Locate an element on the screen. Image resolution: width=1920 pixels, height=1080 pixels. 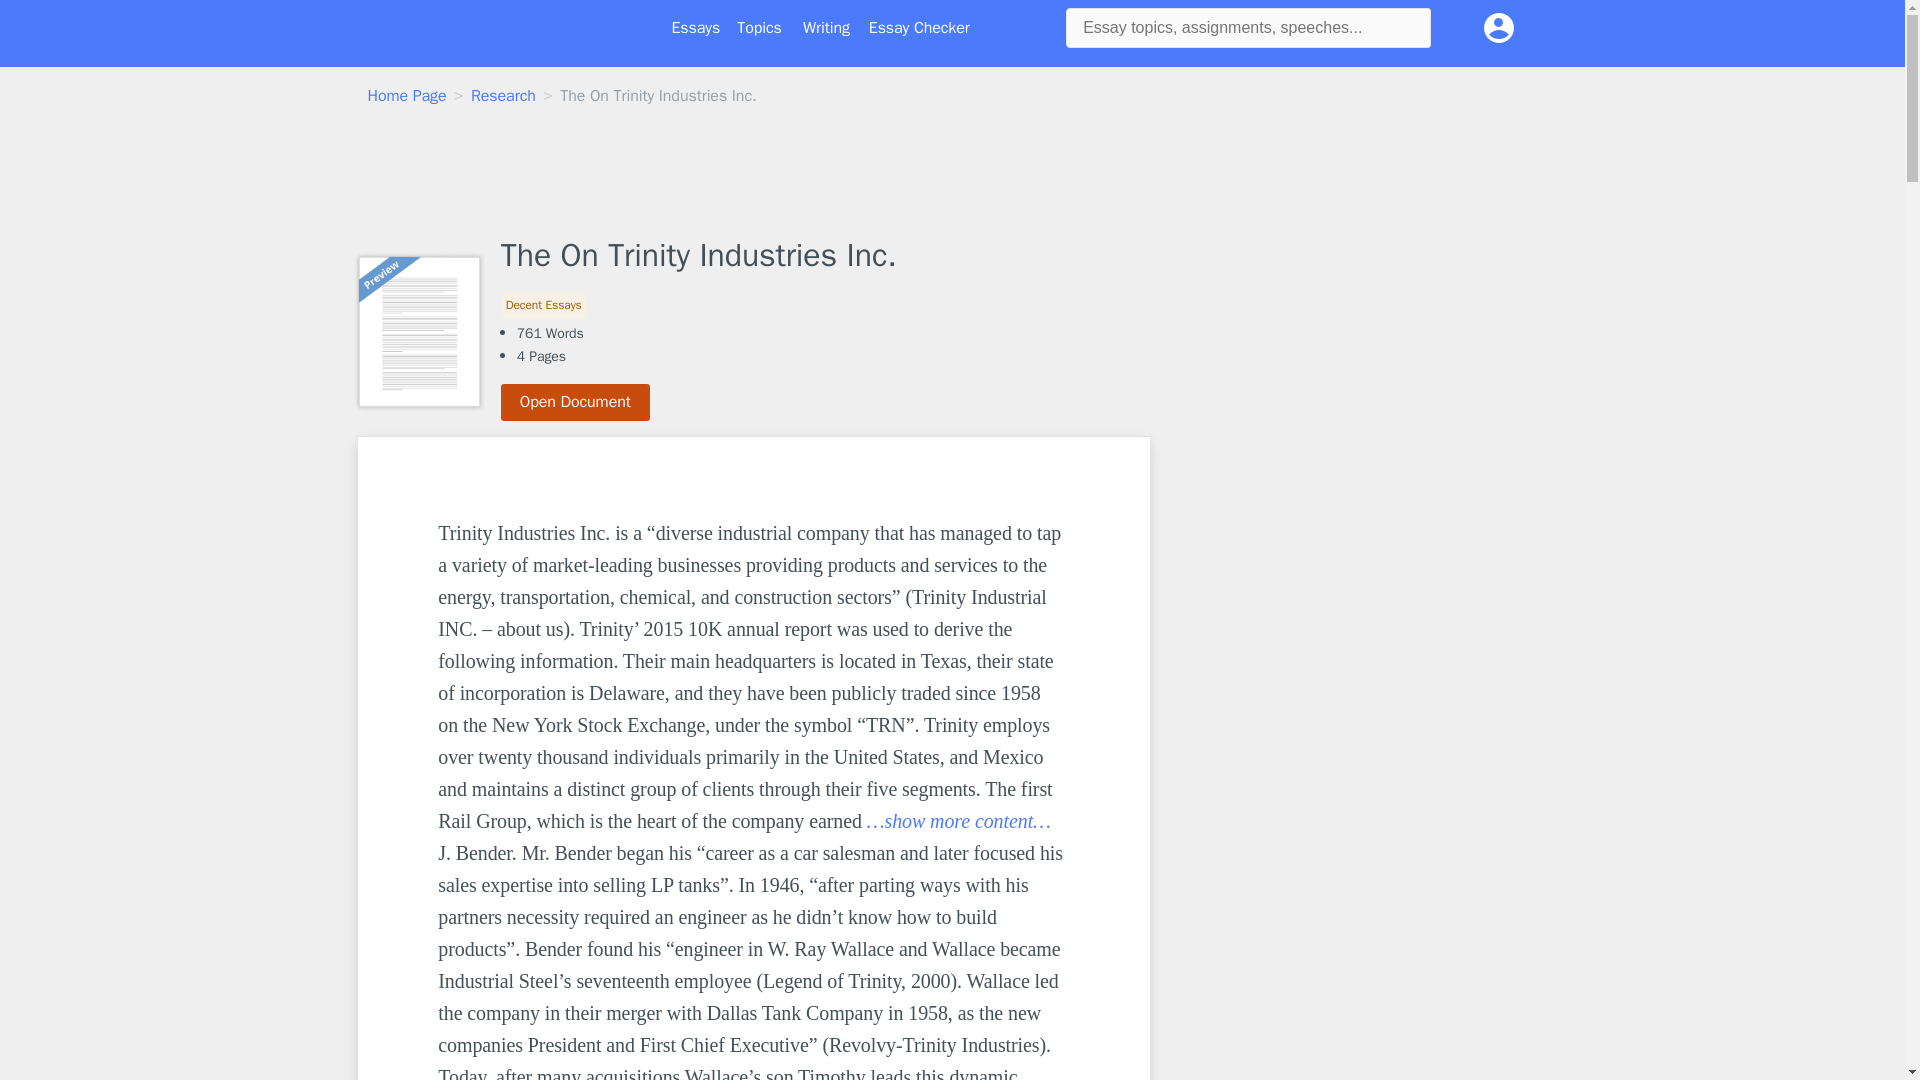
Home Page is located at coordinates (408, 96).